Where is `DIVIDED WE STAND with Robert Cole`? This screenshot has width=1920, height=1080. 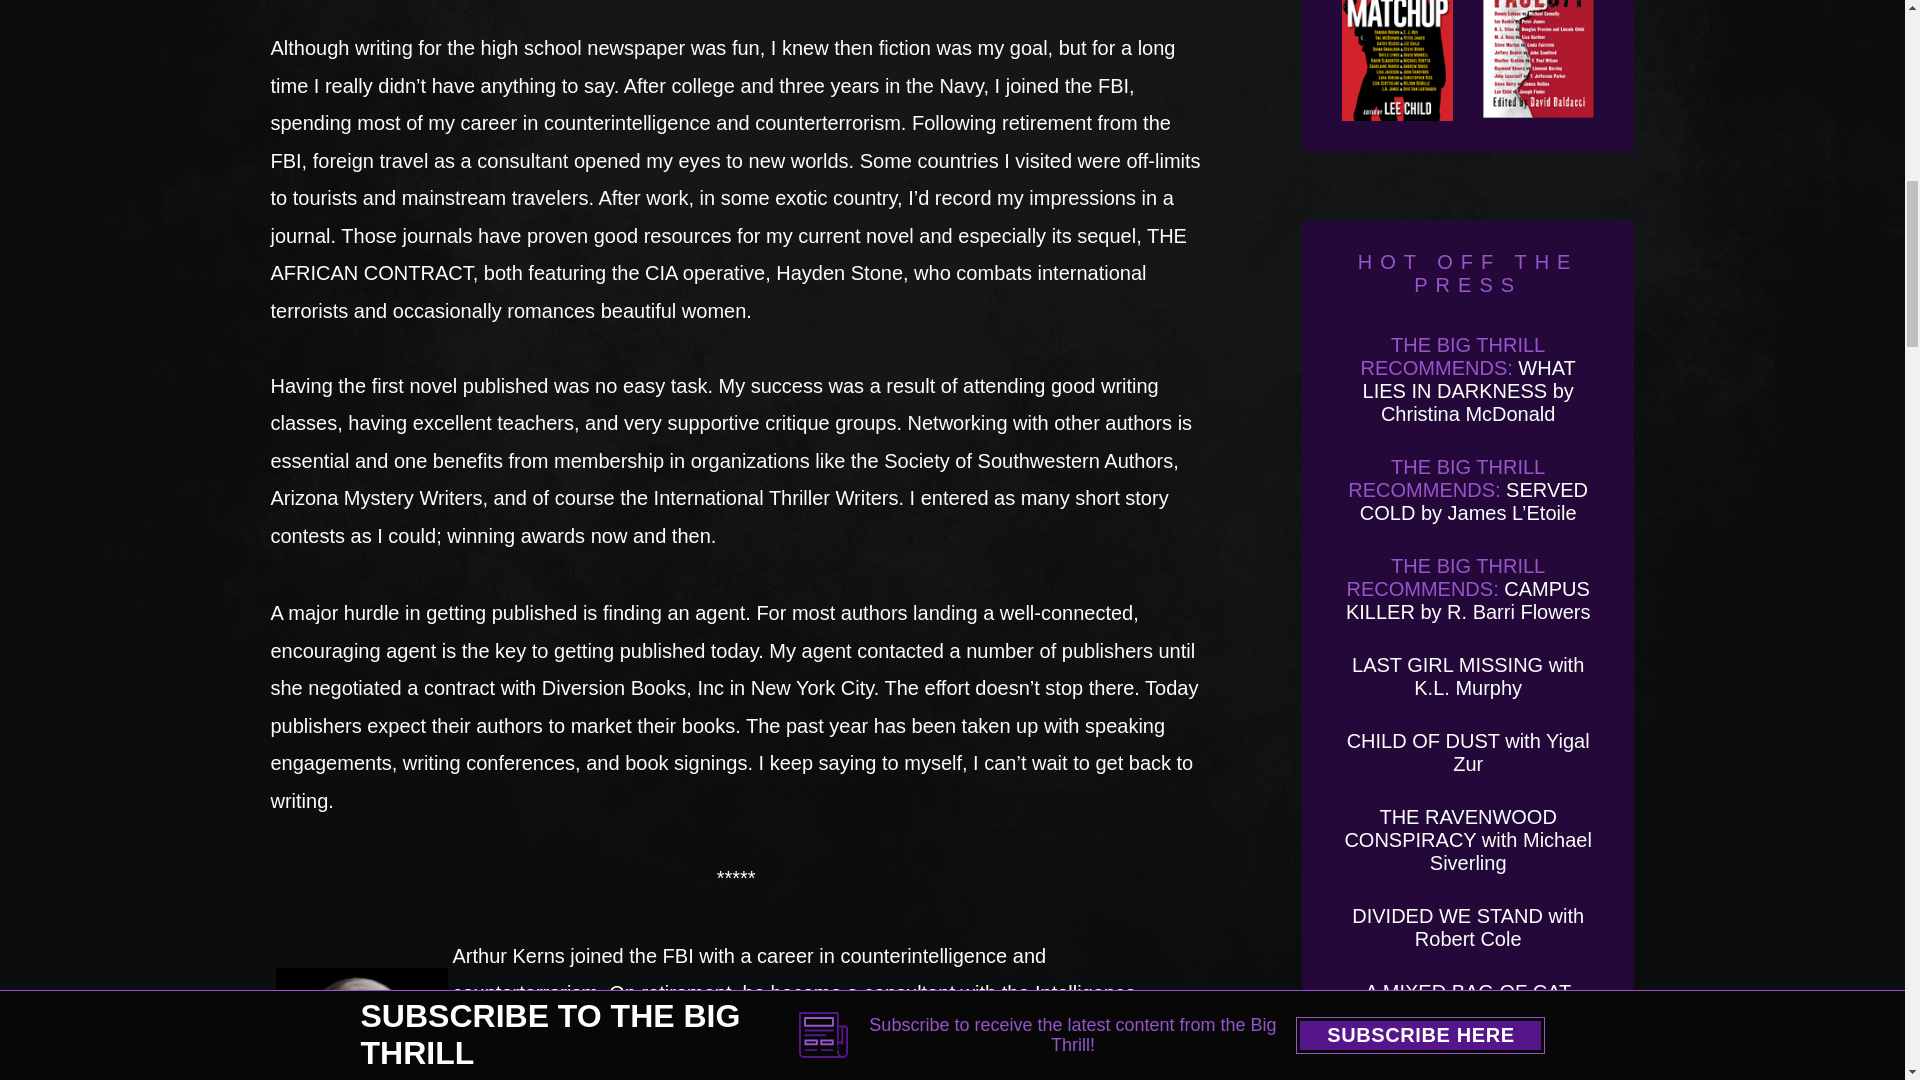
DIVIDED WE STAND with Robert Cole is located at coordinates (1468, 928).